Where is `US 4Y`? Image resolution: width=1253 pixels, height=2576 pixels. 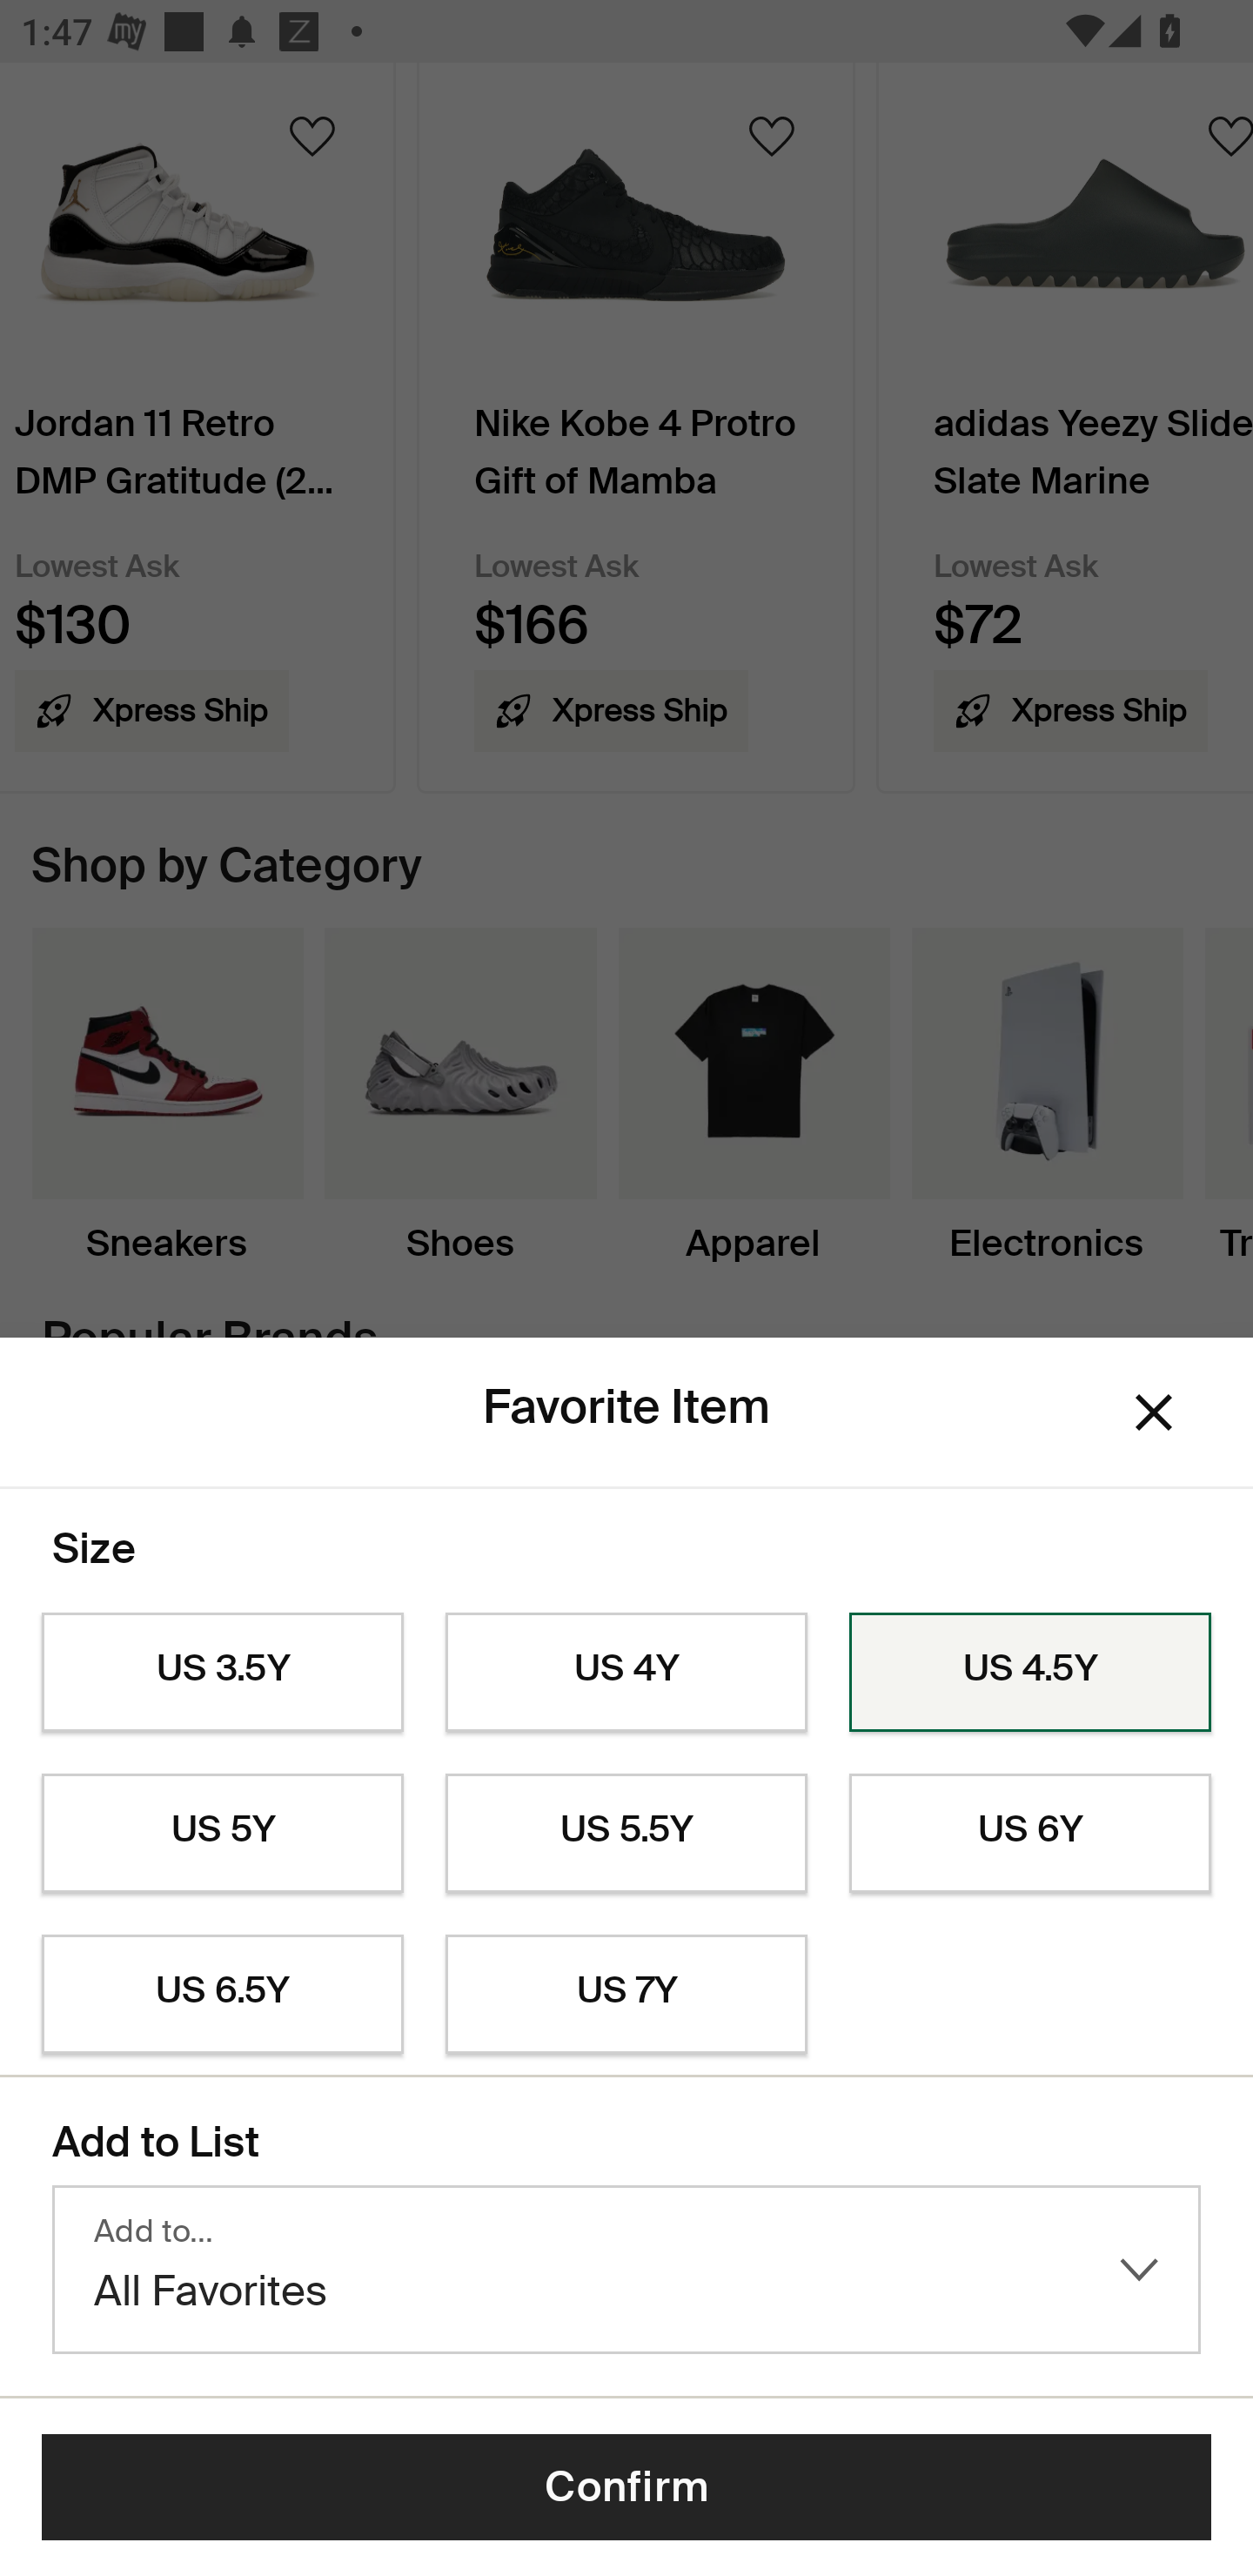 US 4Y is located at coordinates (626, 1673).